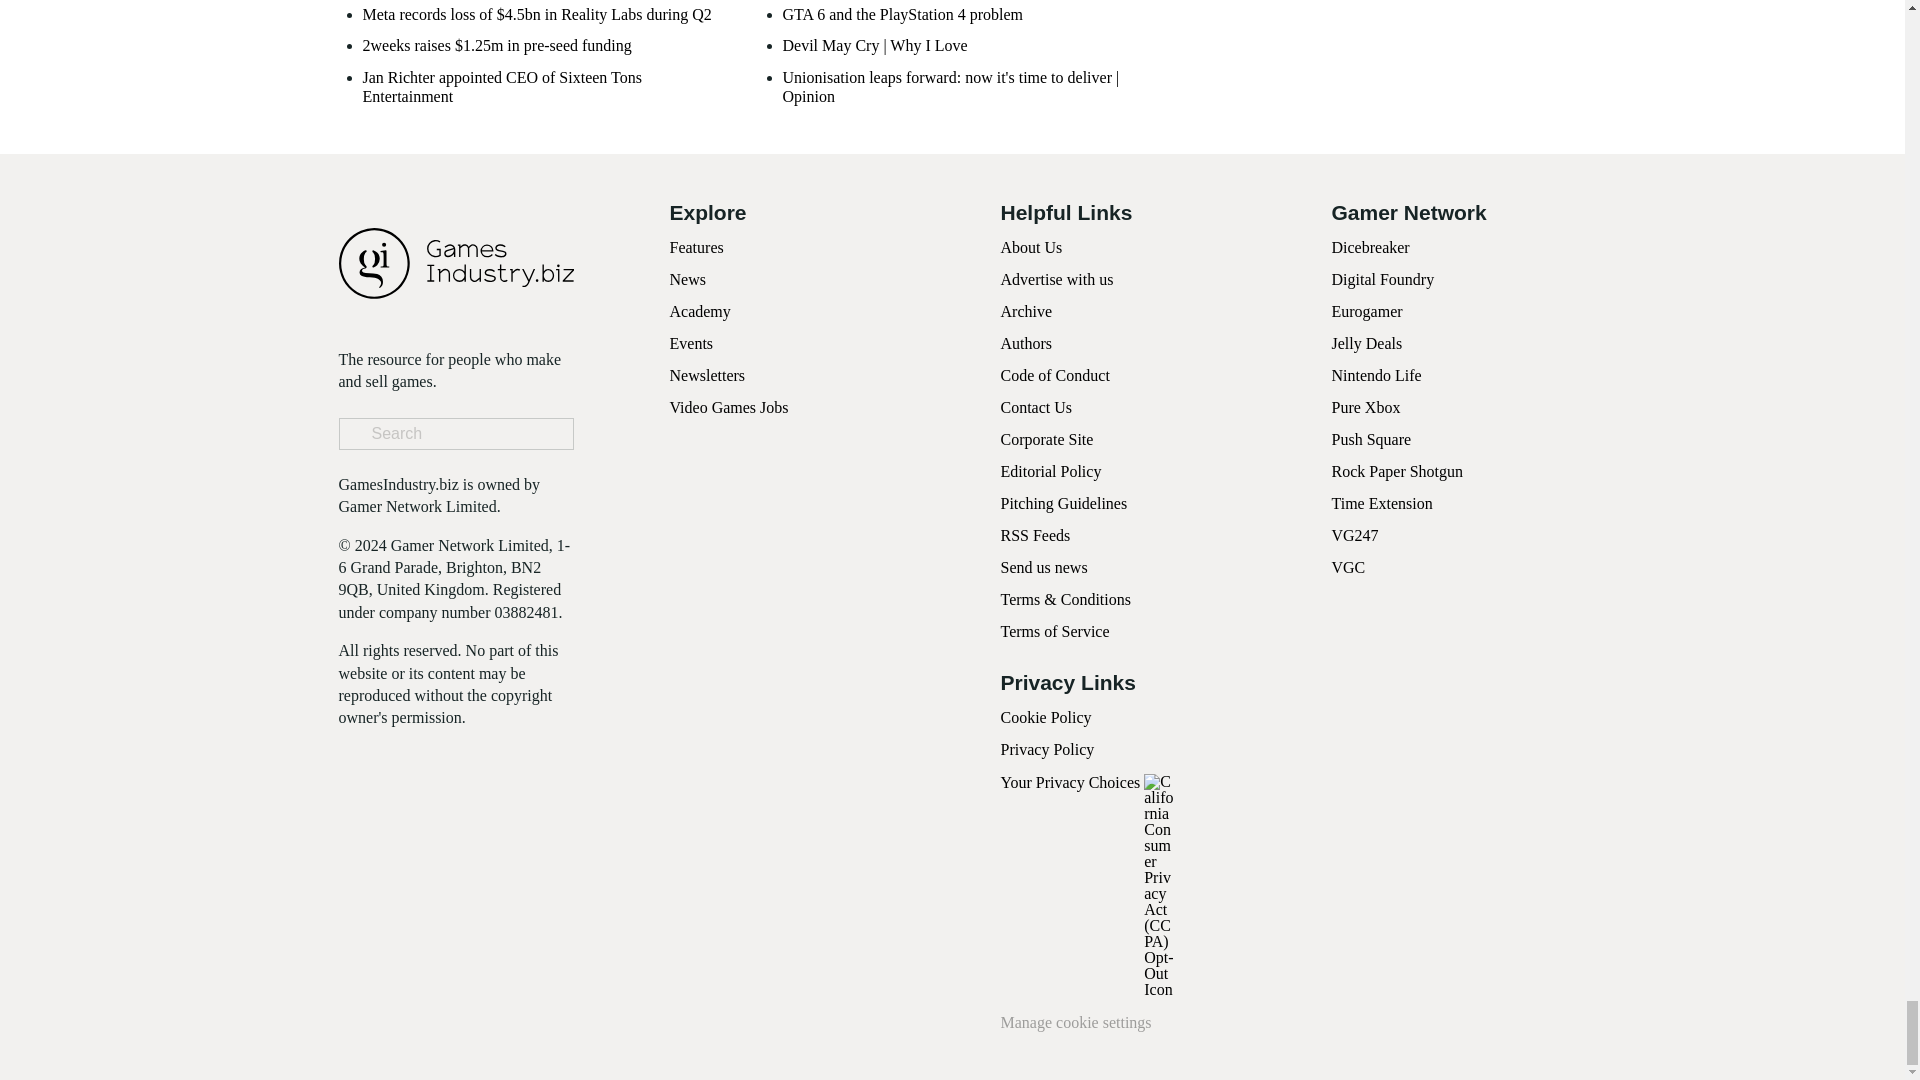 This screenshot has height=1080, width=1920. Describe the element at coordinates (708, 376) in the screenshot. I see `Newsletters` at that location.